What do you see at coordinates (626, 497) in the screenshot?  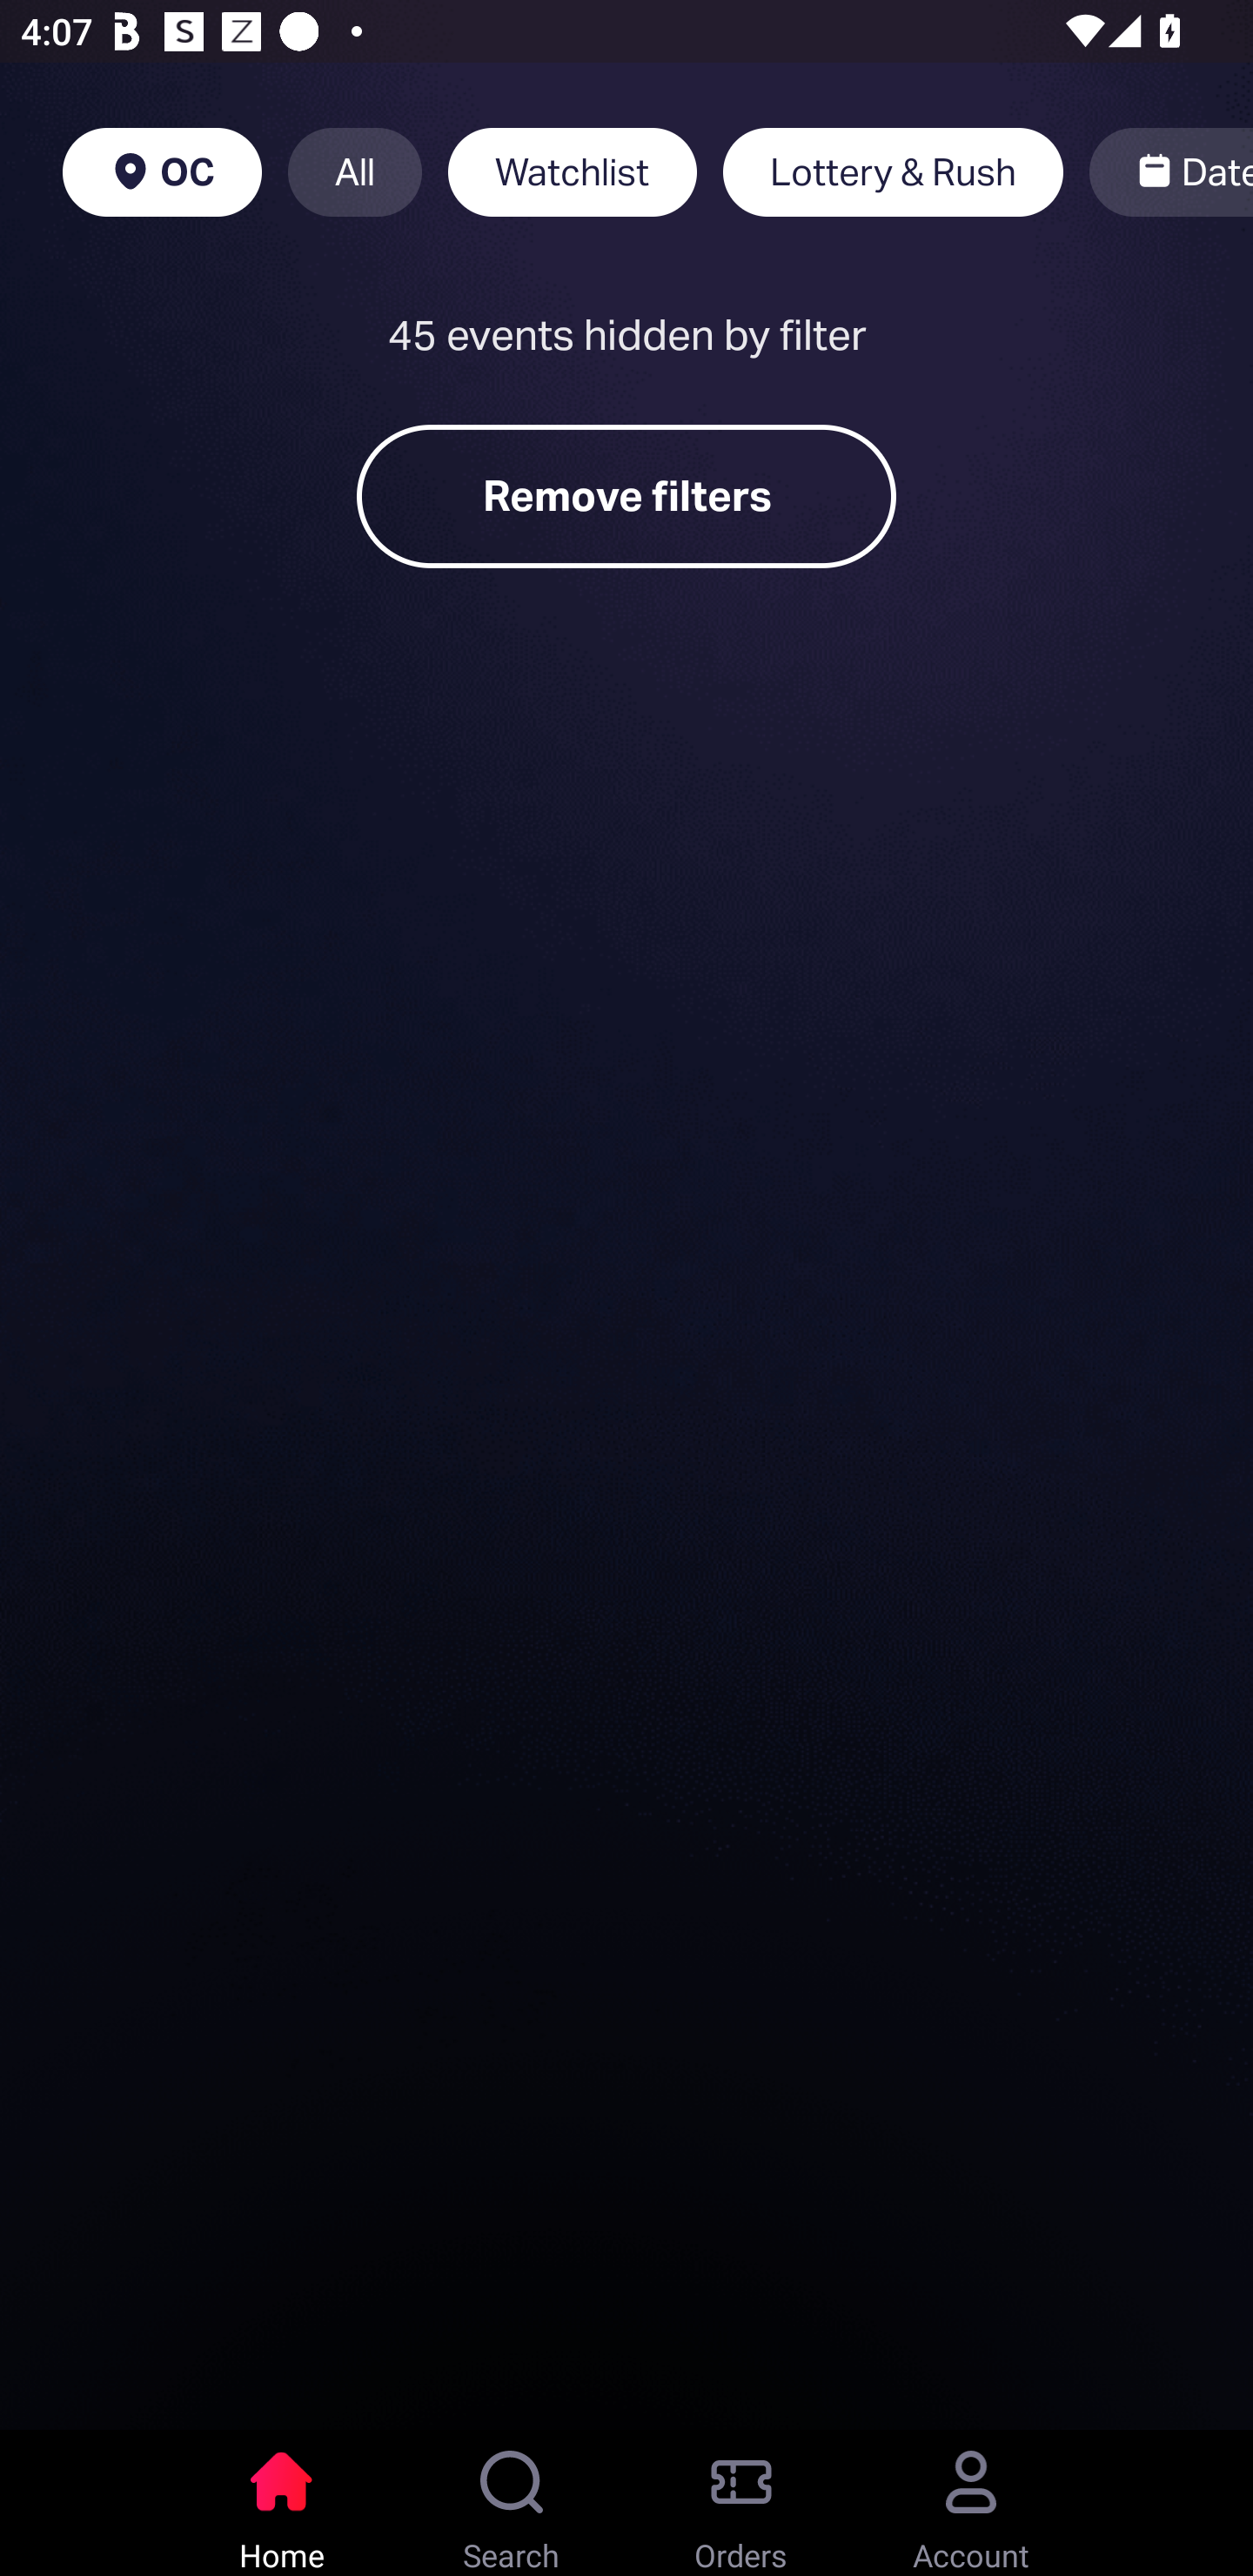 I see `Remove filters` at bounding box center [626, 497].